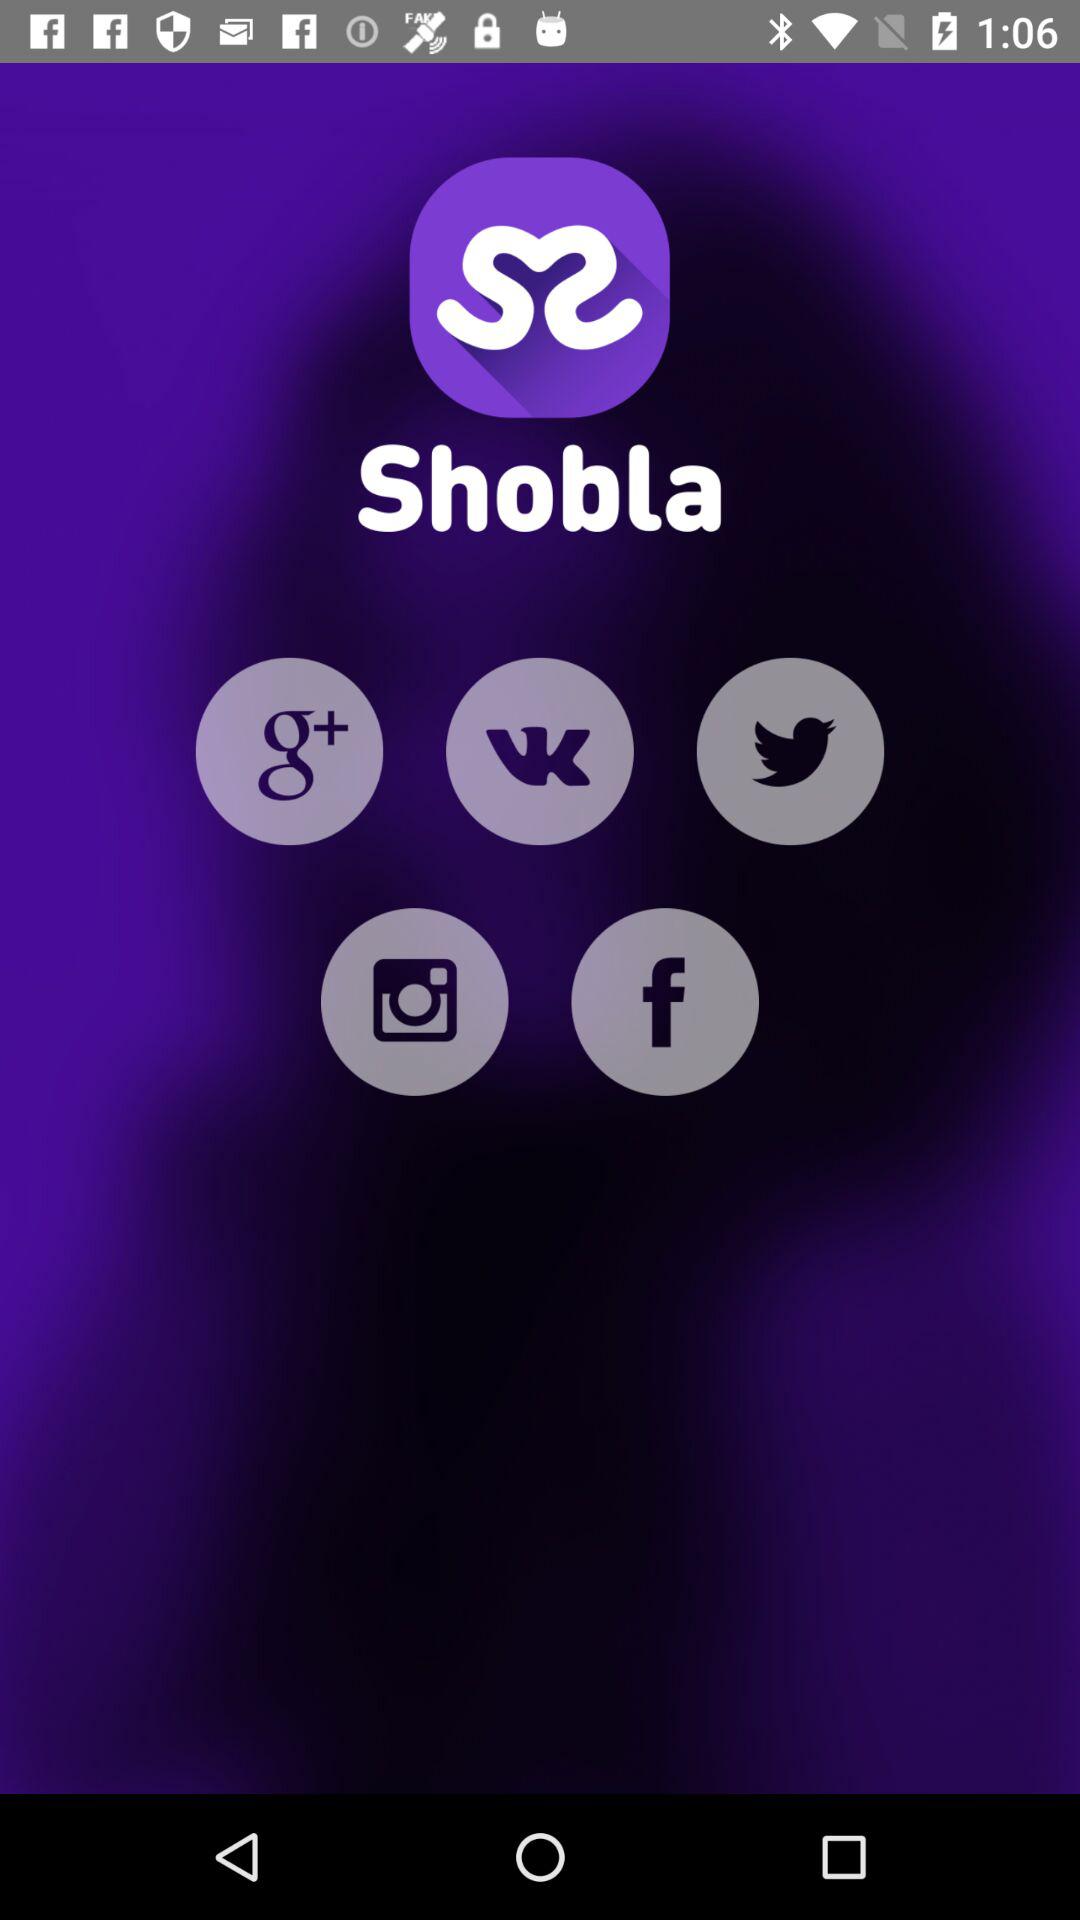 This screenshot has width=1080, height=1920. What do you see at coordinates (414, 1002) in the screenshot?
I see `go to camera` at bounding box center [414, 1002].